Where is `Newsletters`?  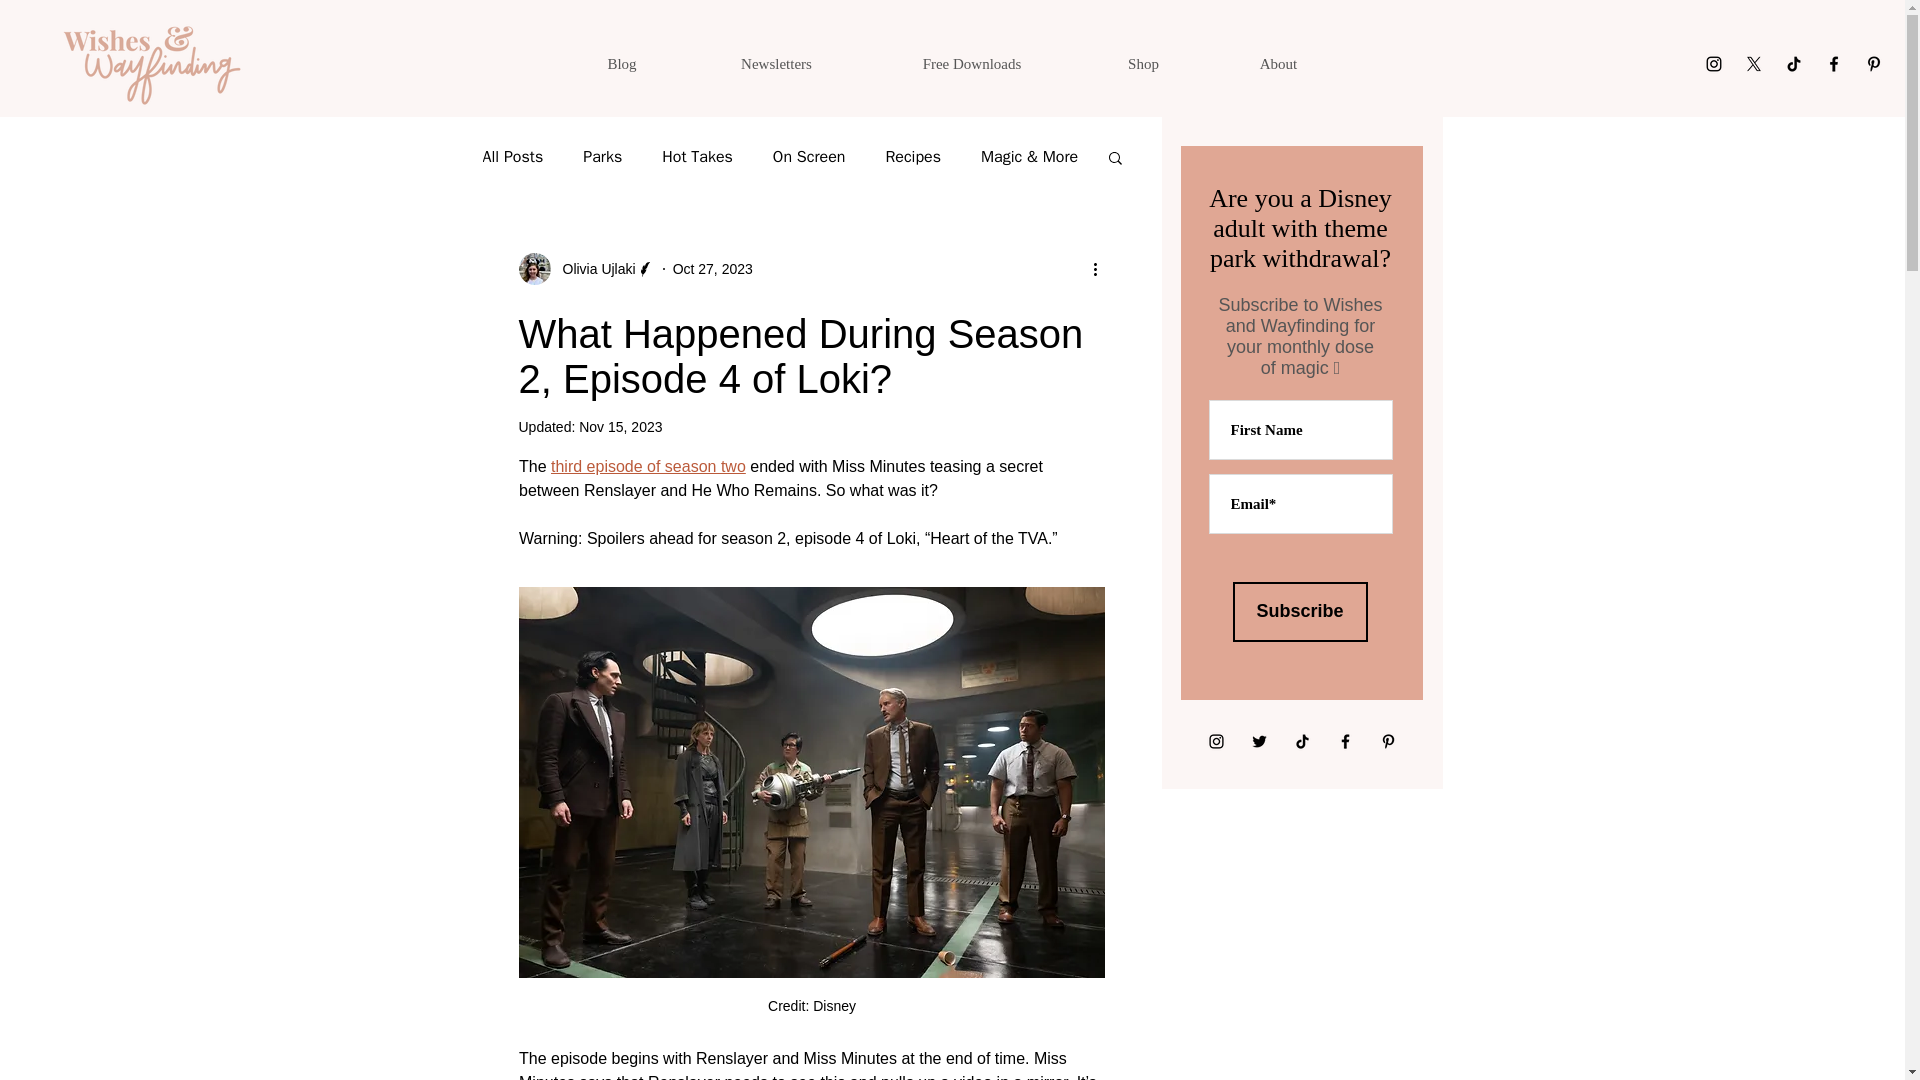 Newsletters is located at coordinates (775, 64).